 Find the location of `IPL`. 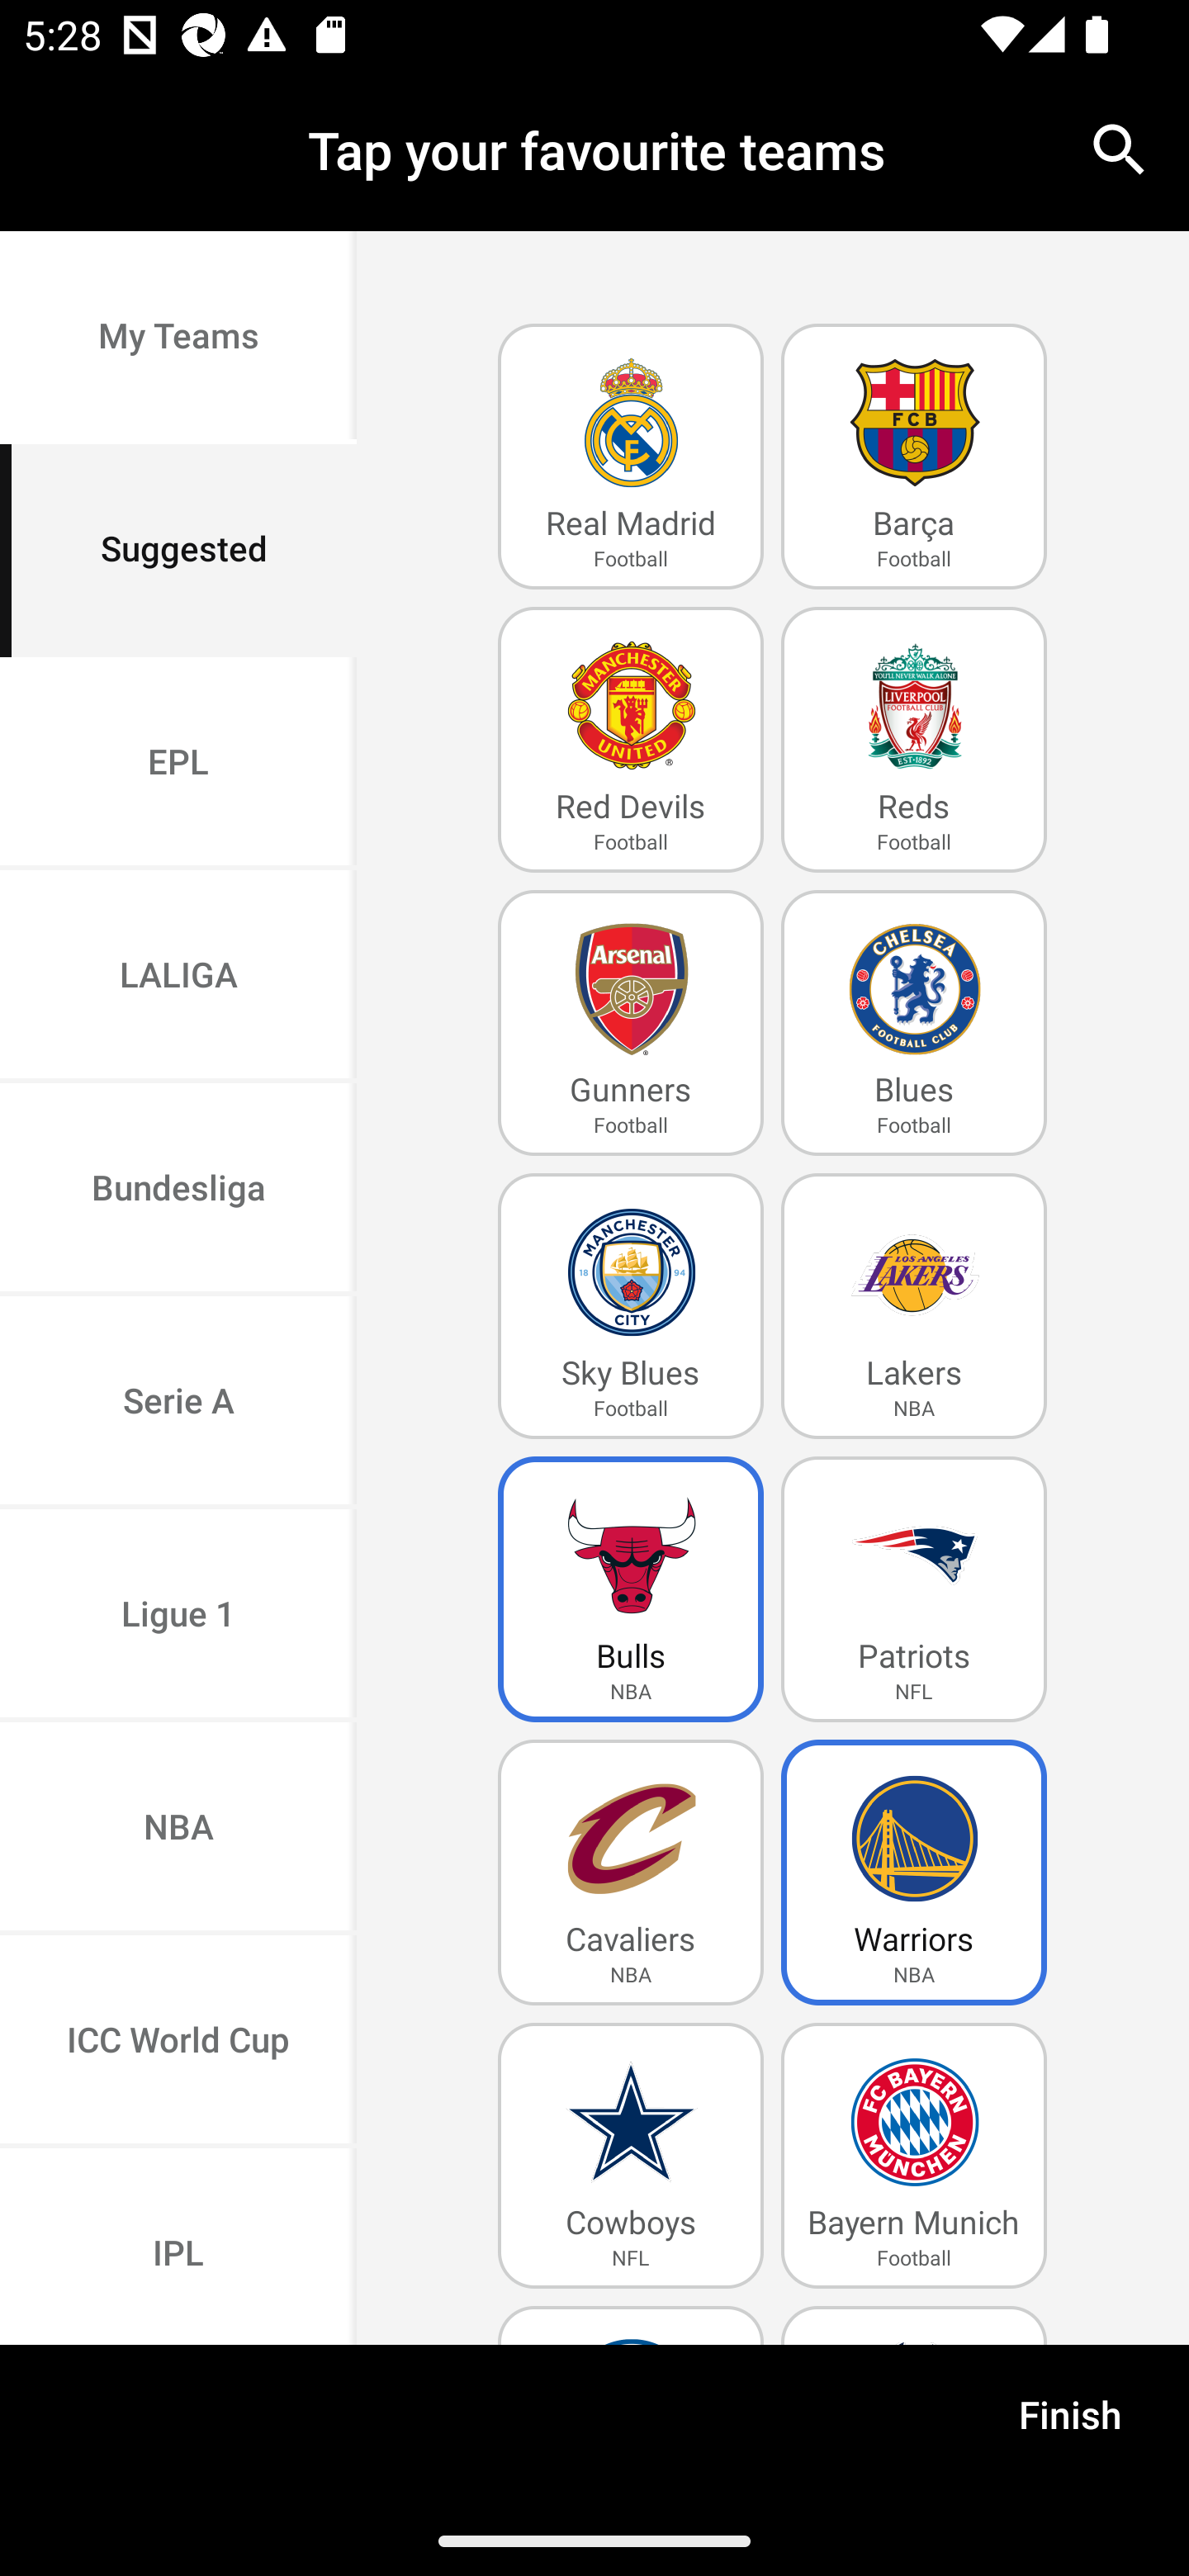

IPL is located at coordinates (178, 2246).